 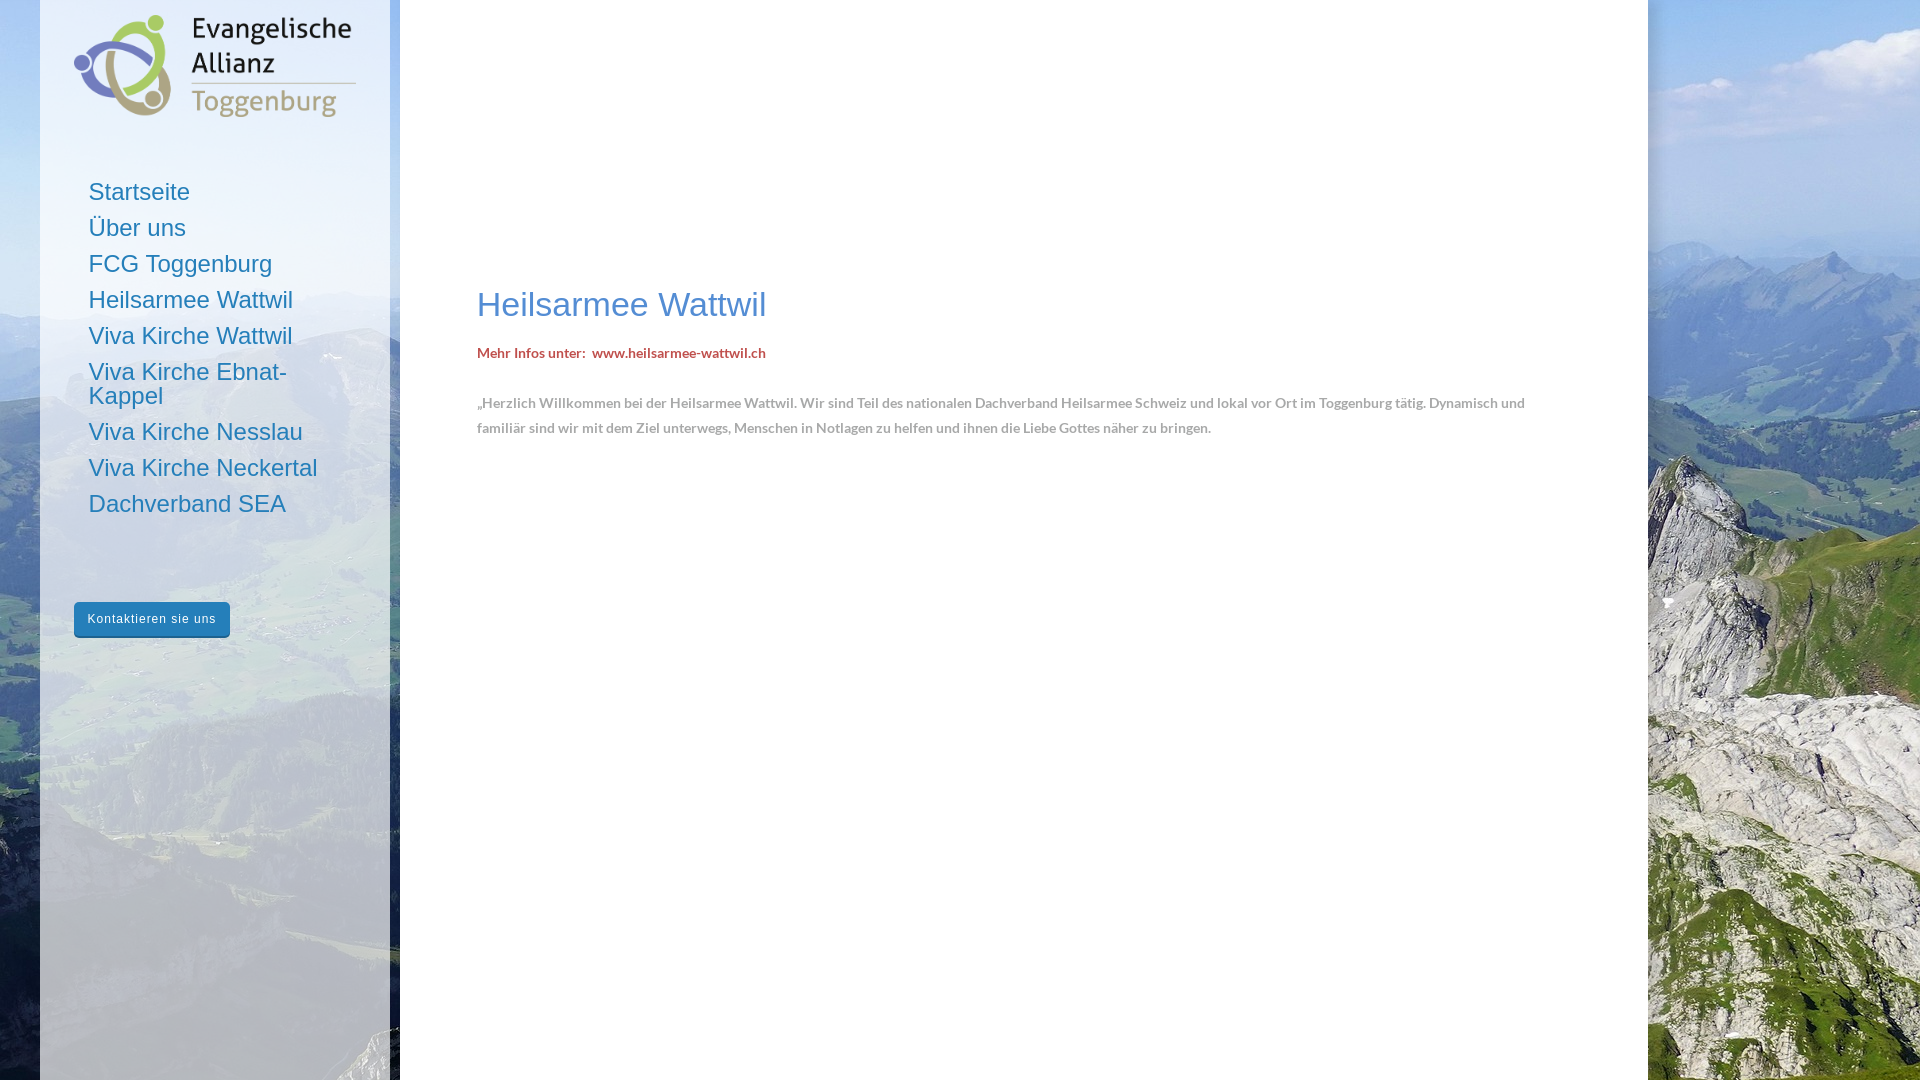 What do you see at coordinates (216, 265) in the screenshot?
I see `FCG Toggenburg` at bounding box center [216, 265].